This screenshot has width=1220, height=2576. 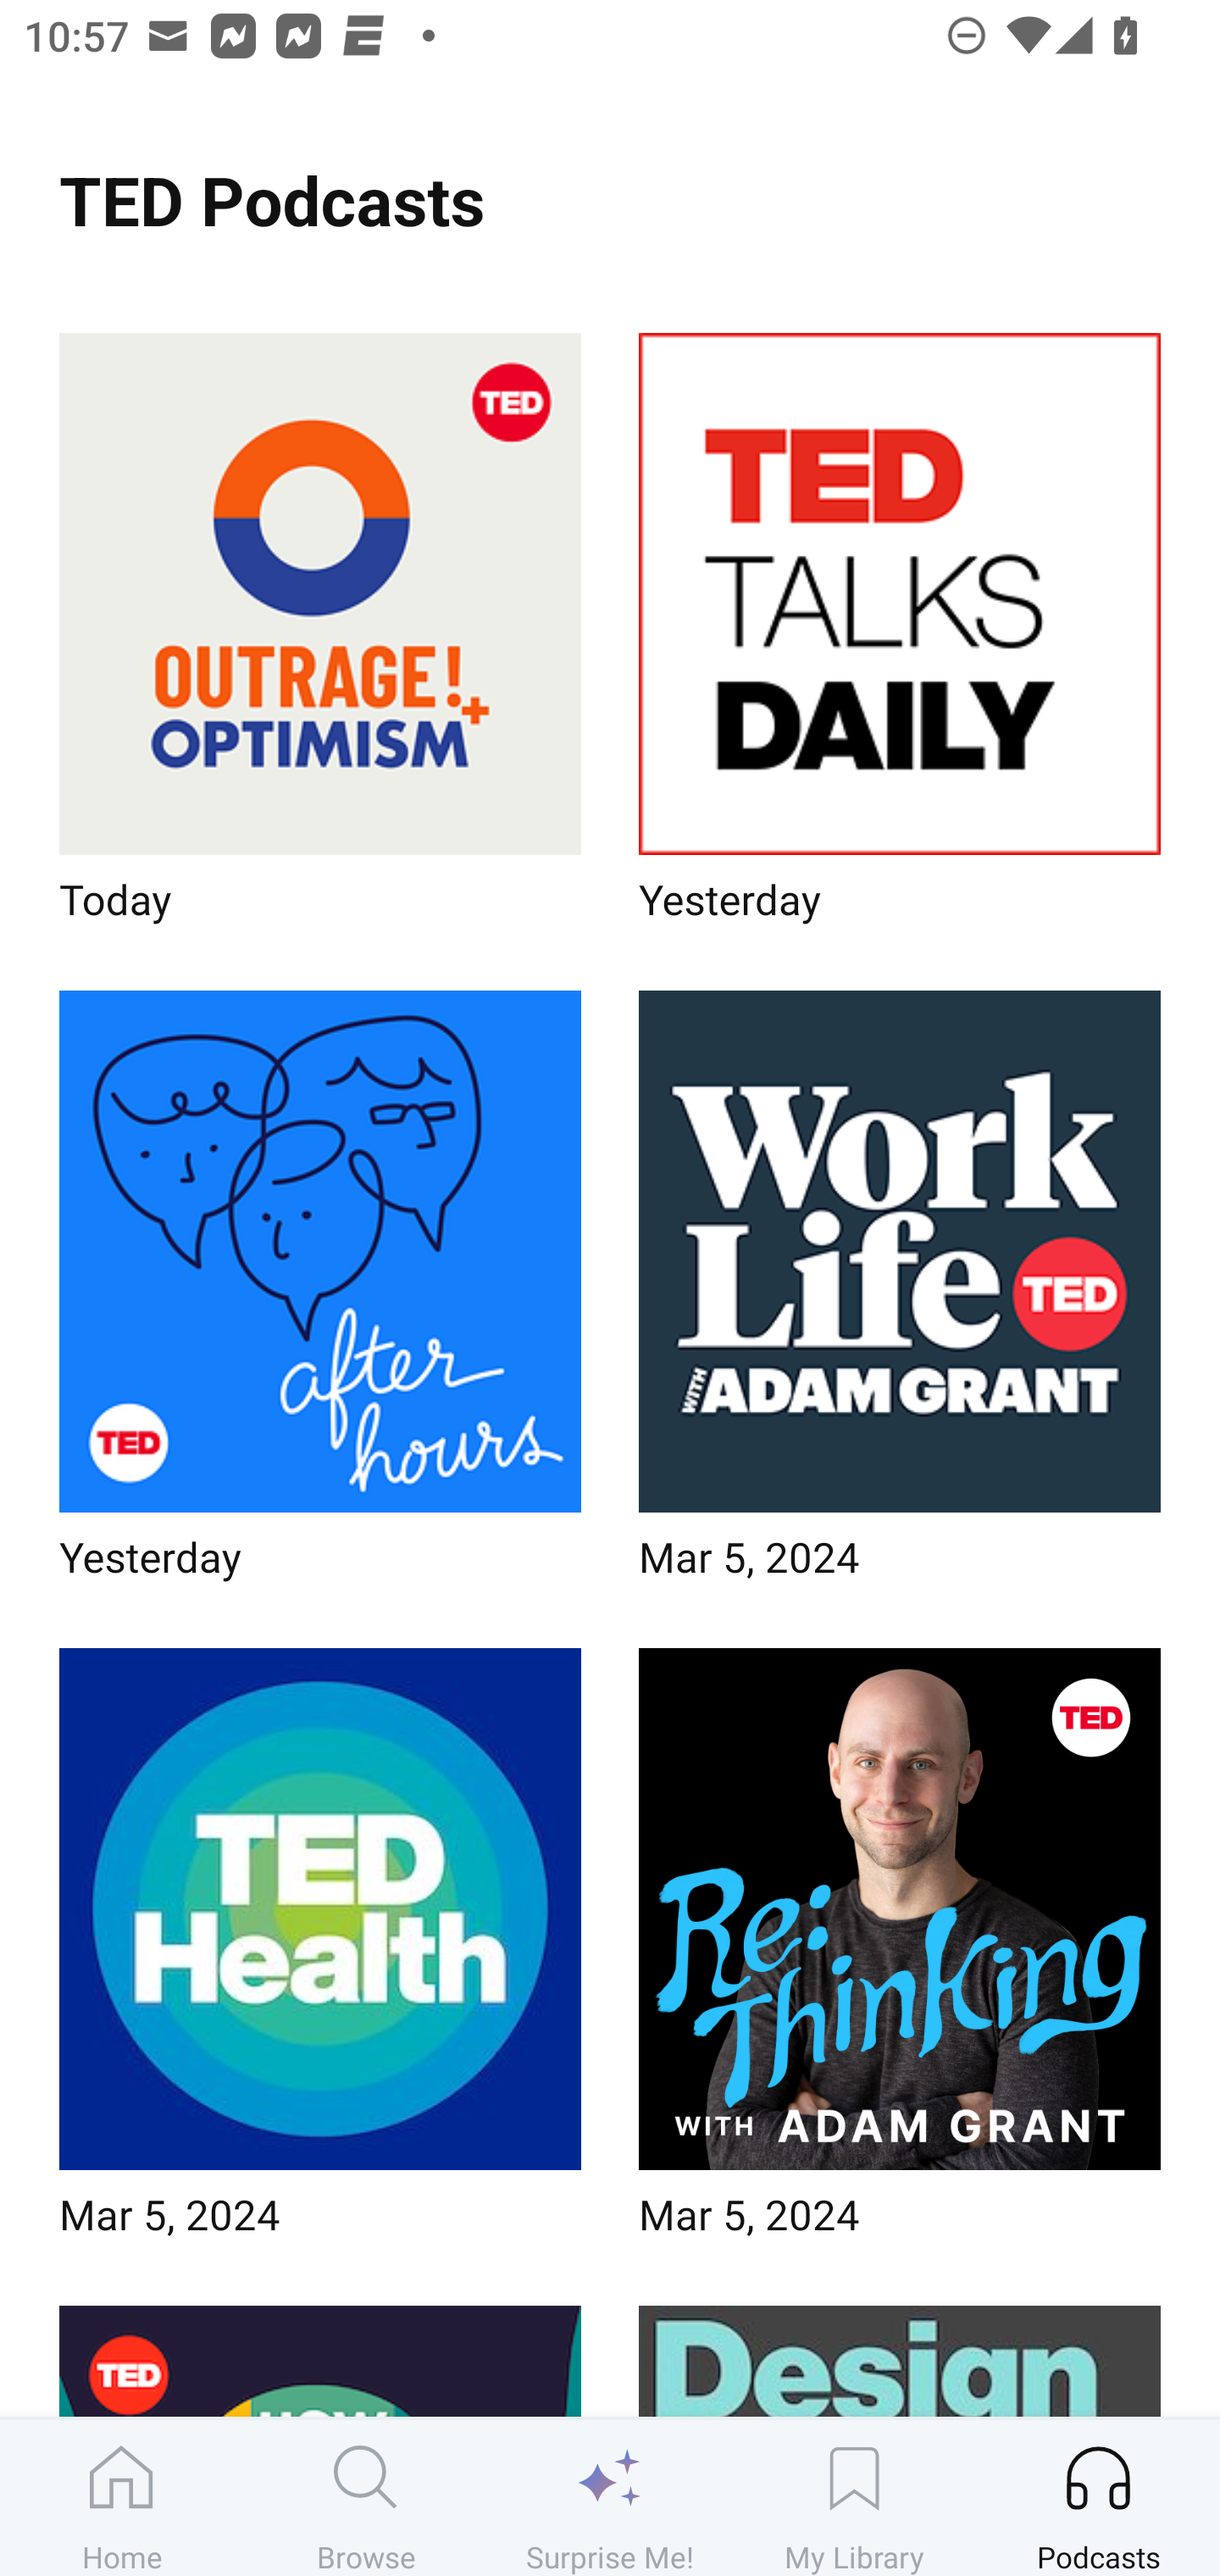 What do you see at coordinates (900, 637) in the screenshot?
I see `Yesterday` at bounding box center [900, 637].